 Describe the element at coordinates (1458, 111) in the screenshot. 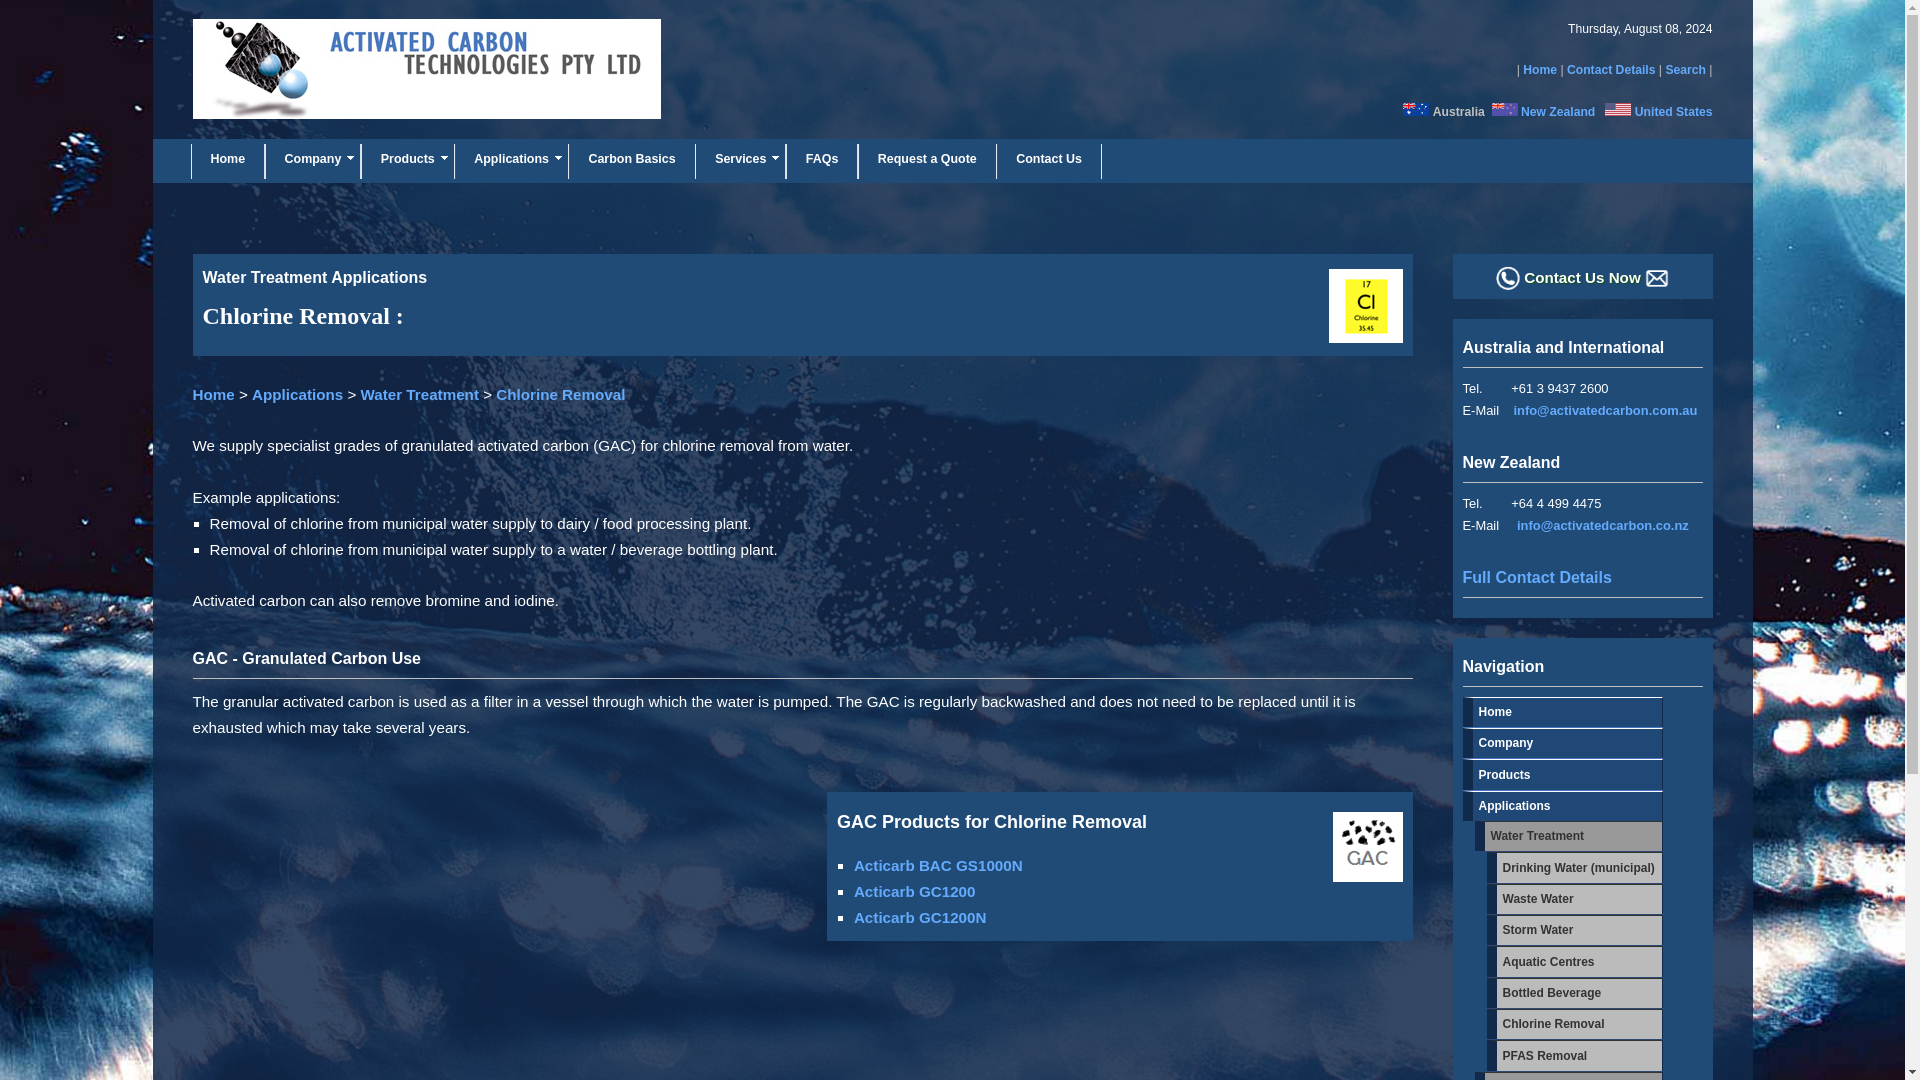

I see `You are using the ACT Australia website` at that location.